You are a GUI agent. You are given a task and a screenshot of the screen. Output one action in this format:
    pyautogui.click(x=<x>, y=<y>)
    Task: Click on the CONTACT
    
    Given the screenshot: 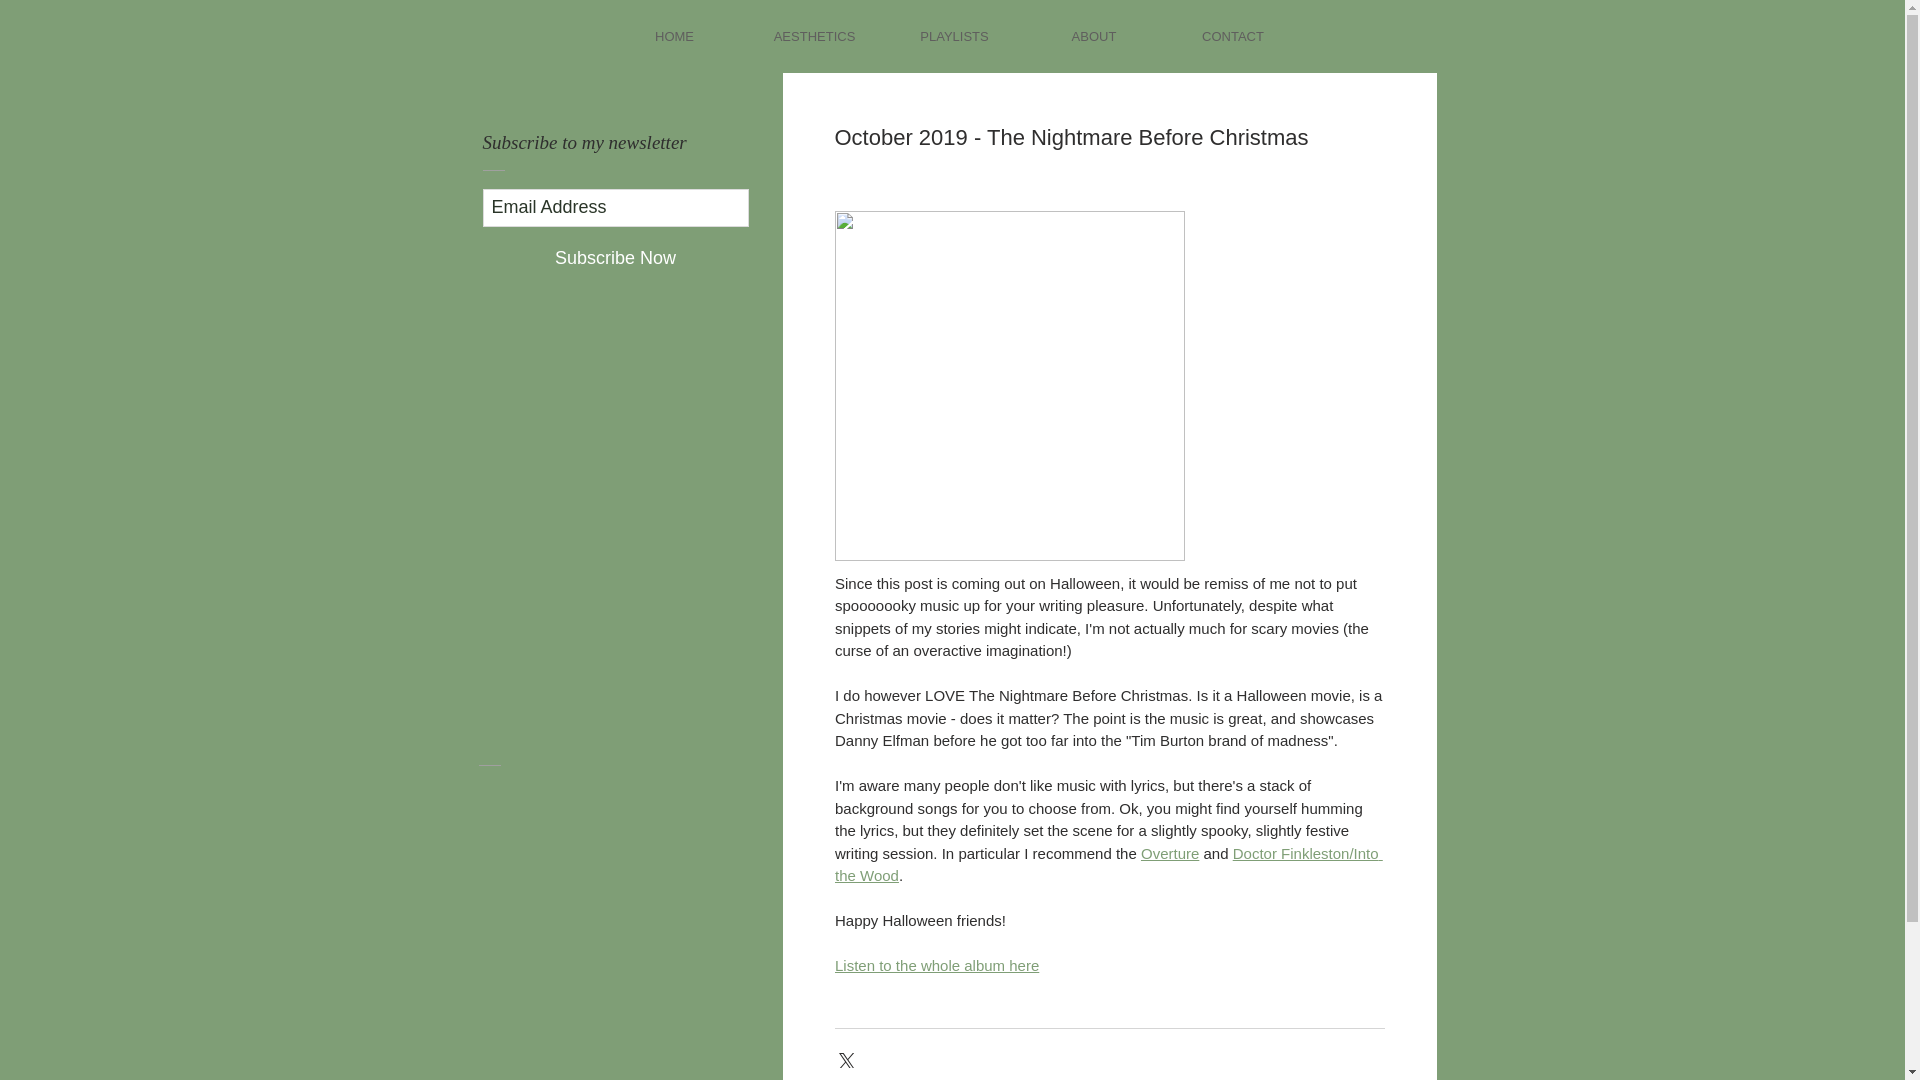 What is the action you would take?
    pyautogui.click(x=1233, y=36)
    